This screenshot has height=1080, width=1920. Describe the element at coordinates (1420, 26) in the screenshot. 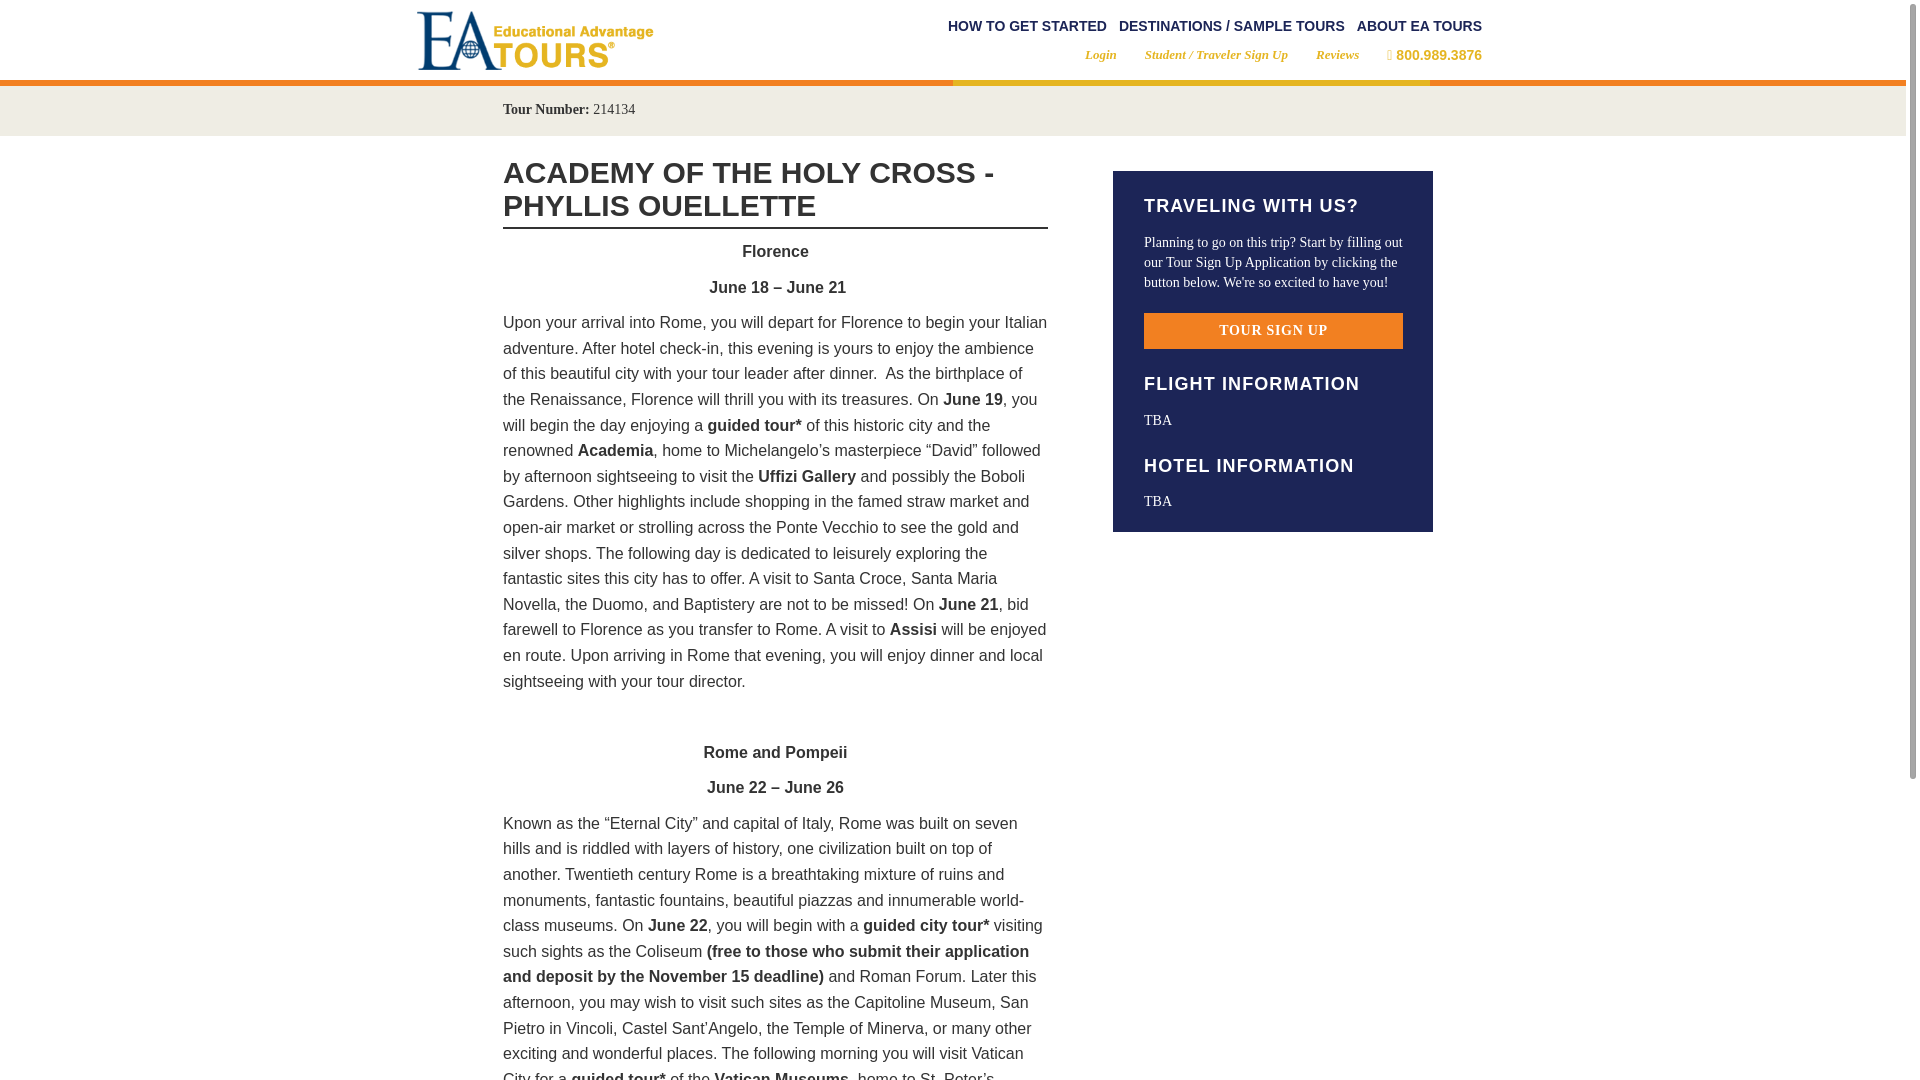

I see `ABOUT EA TOURS` at that location.